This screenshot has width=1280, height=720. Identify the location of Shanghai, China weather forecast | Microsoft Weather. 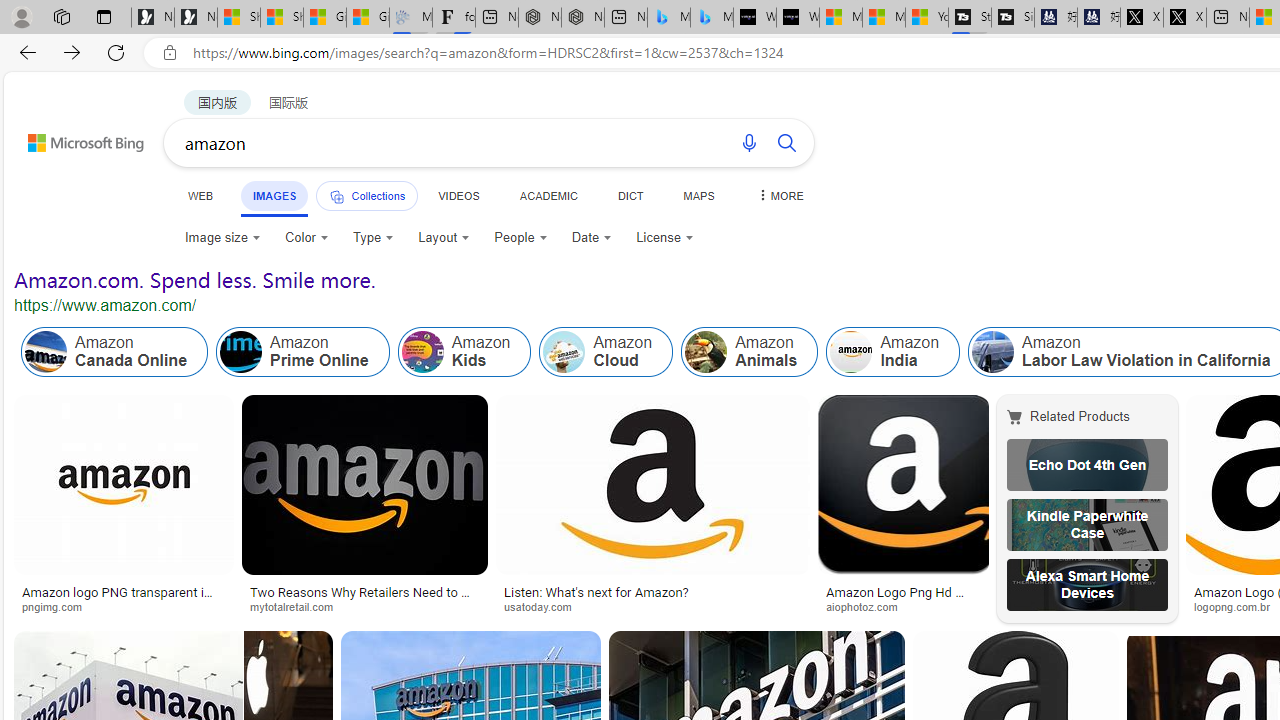
(282, 18).